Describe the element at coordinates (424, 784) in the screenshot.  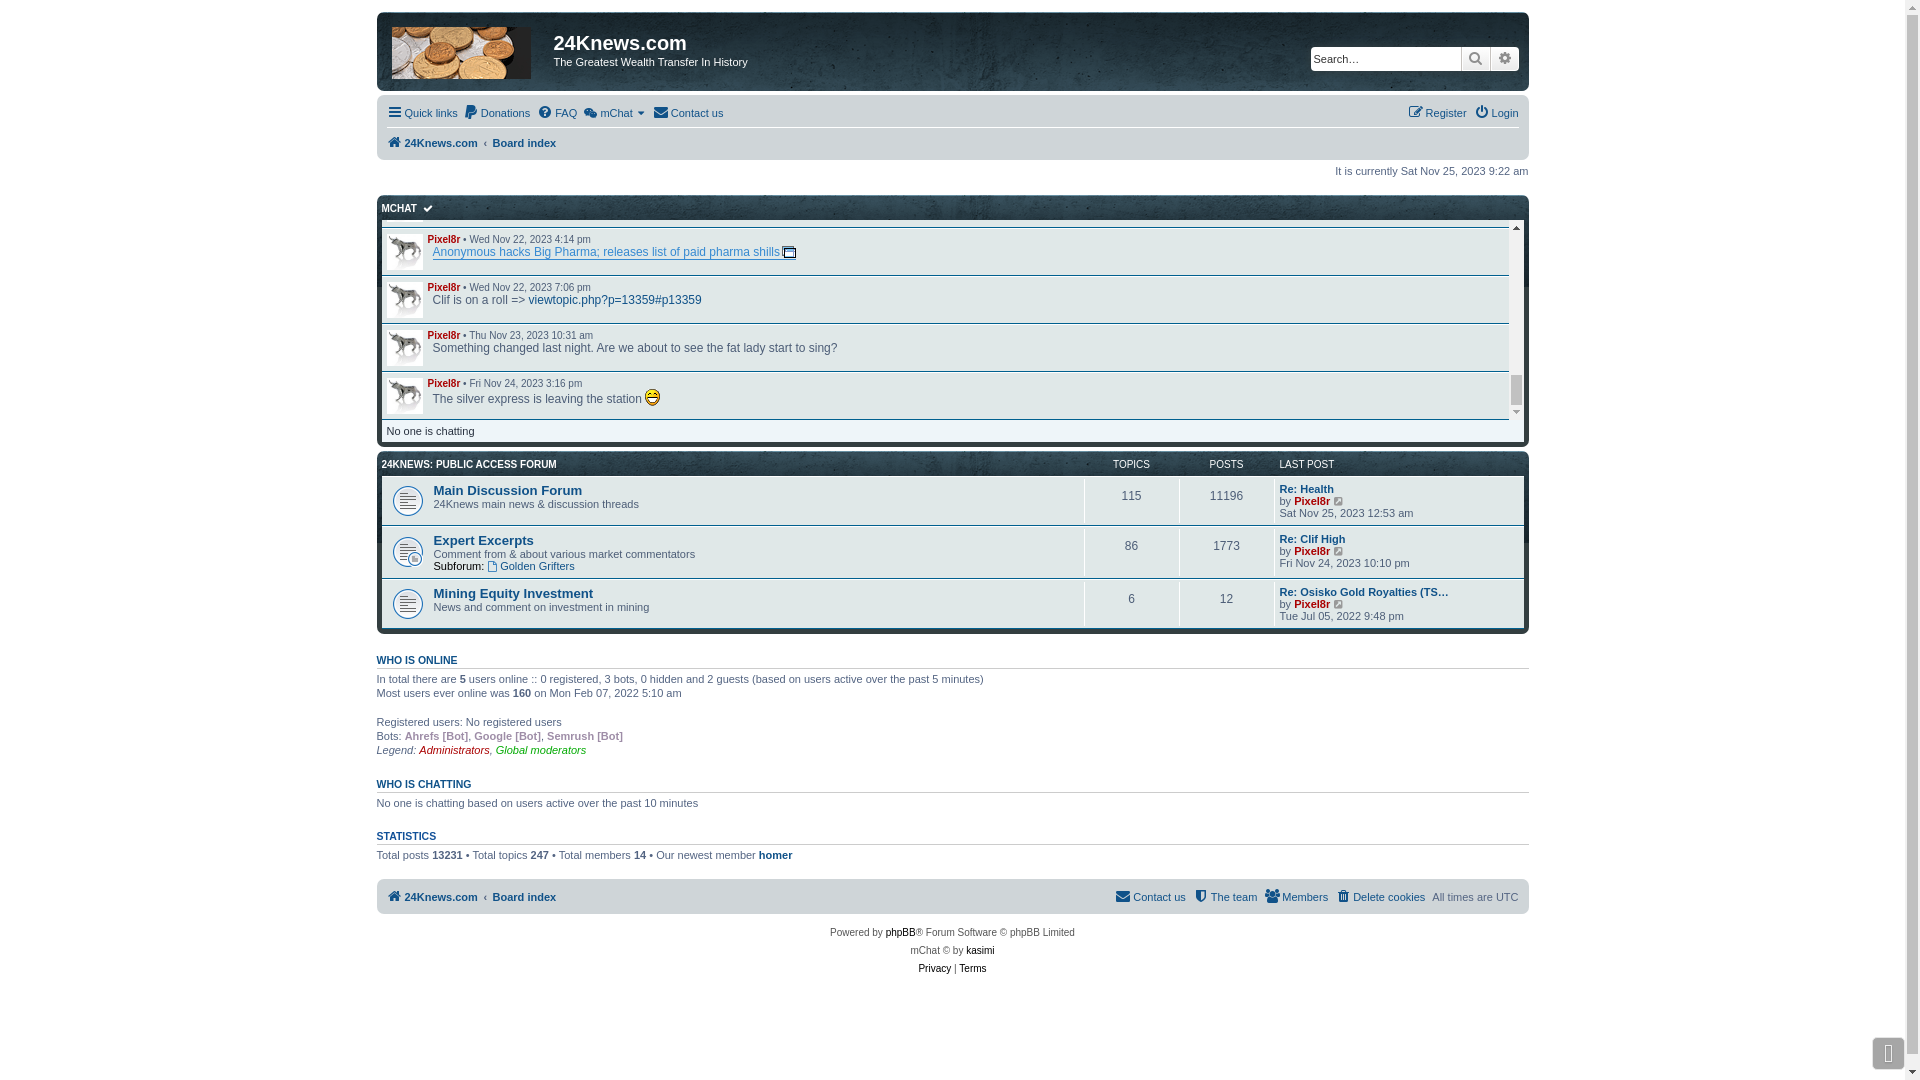
I see `WHO IS CHATTING` at that location.